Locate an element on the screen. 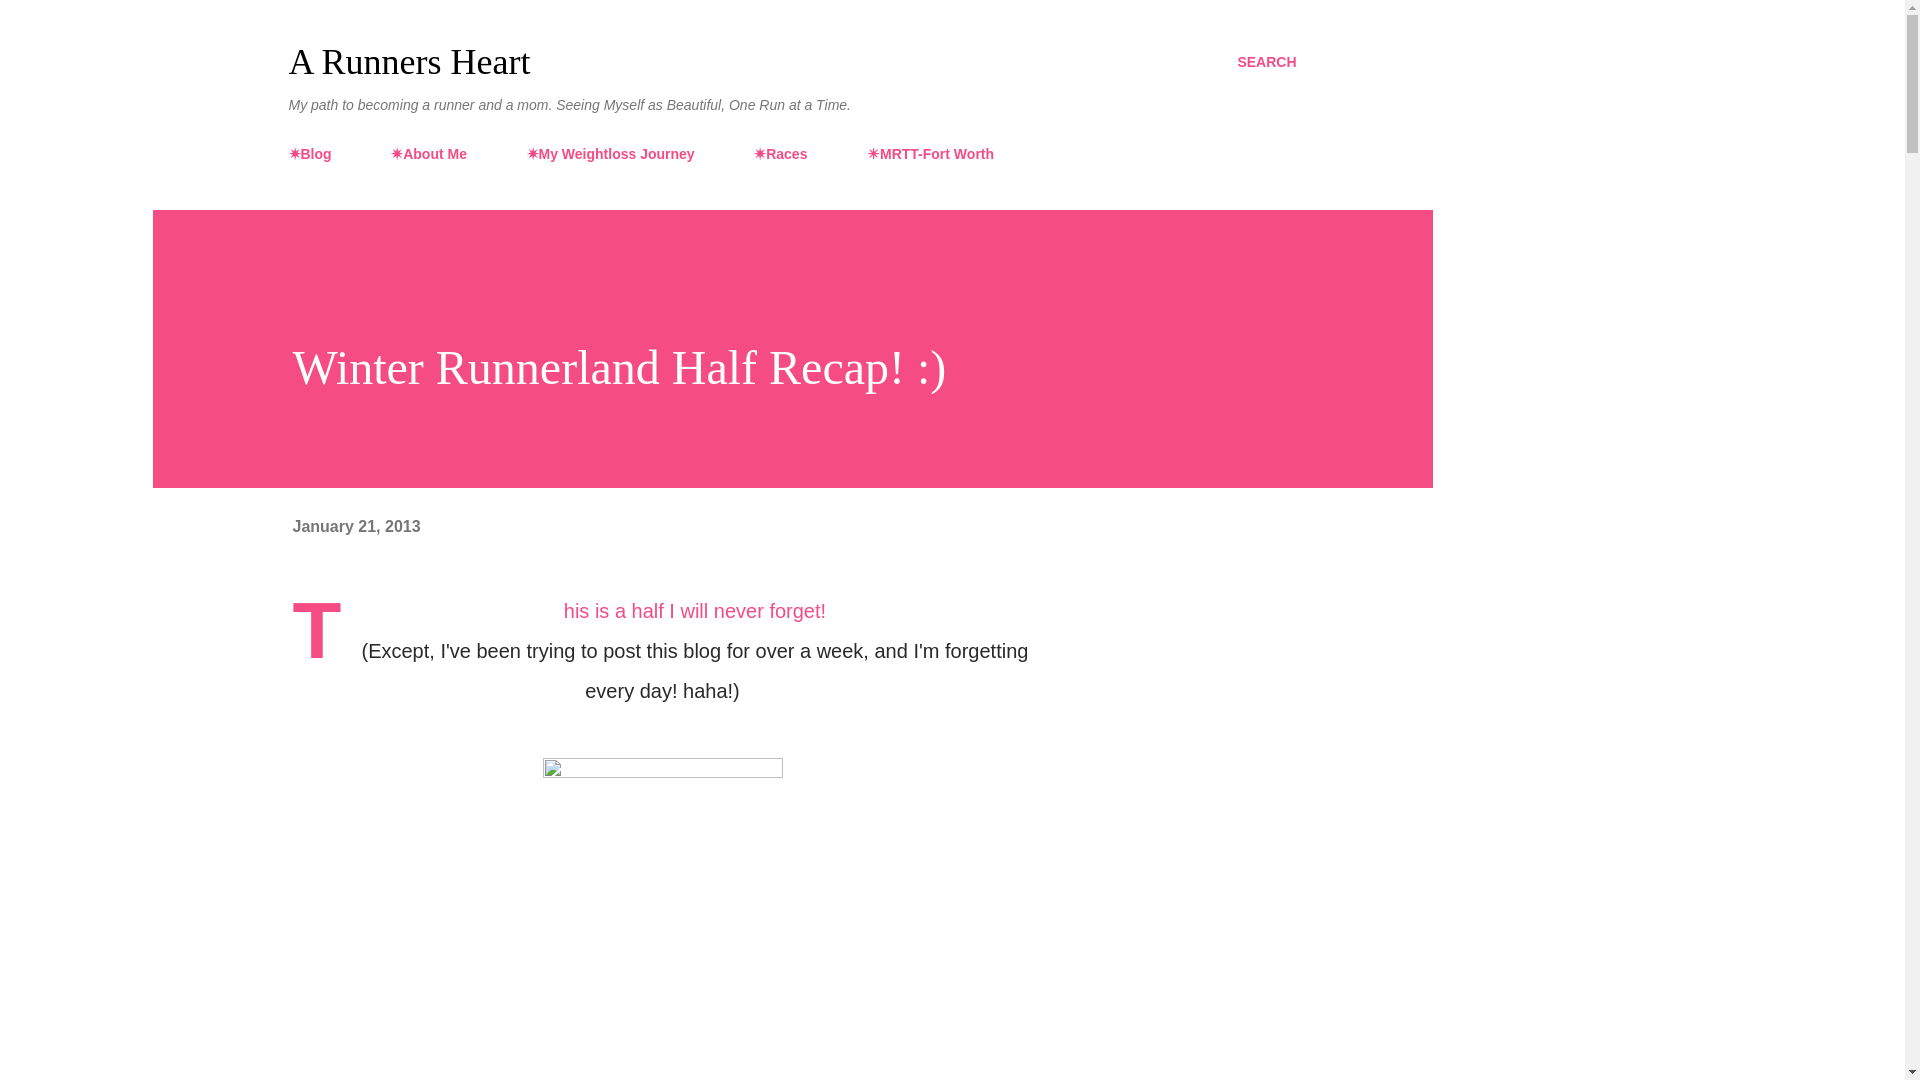 Image resolution: width=1920 pixels, height=1080 pixels. January 21, 2013 is located at coordinates (356, 526).